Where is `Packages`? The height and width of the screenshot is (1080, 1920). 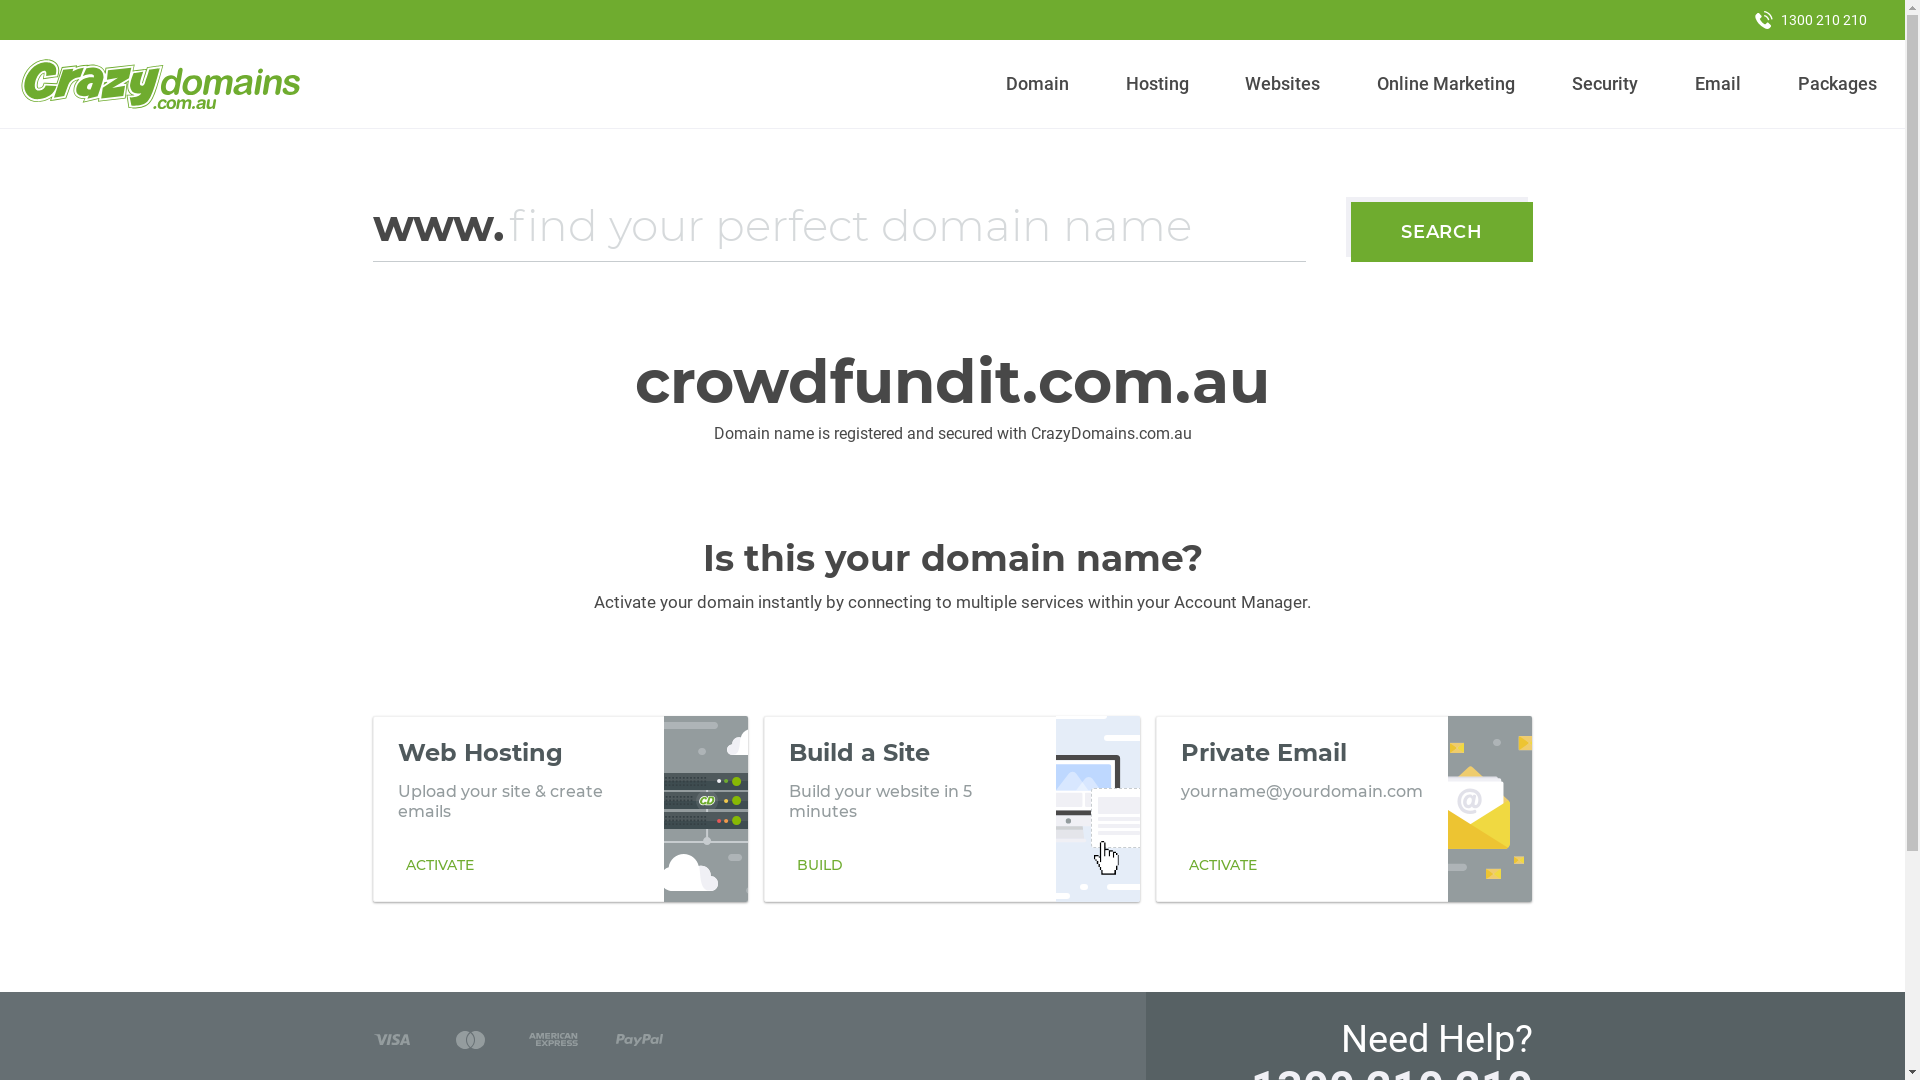
Packages is located at coordinates (1837, 84).